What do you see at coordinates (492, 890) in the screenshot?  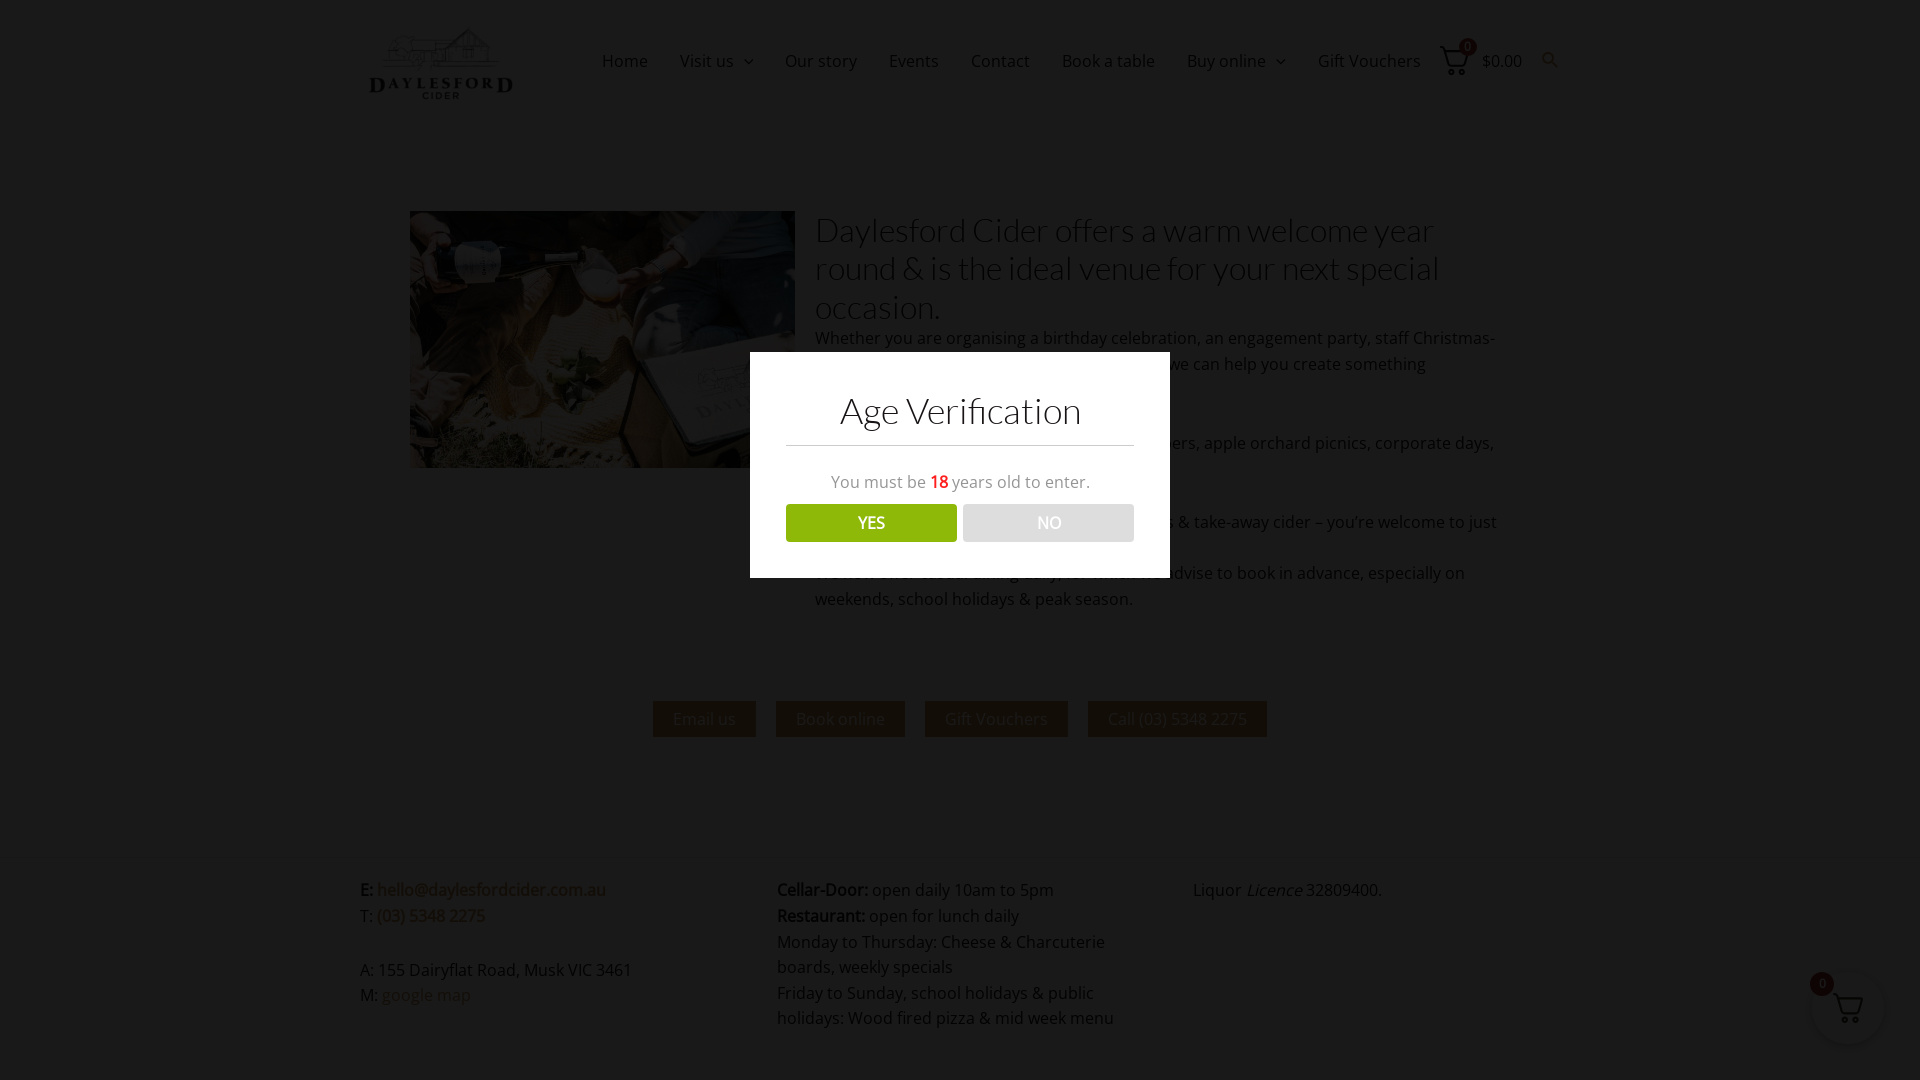 I see `hello@daylesfordcider.com.au` at bounding box center [492, 890].